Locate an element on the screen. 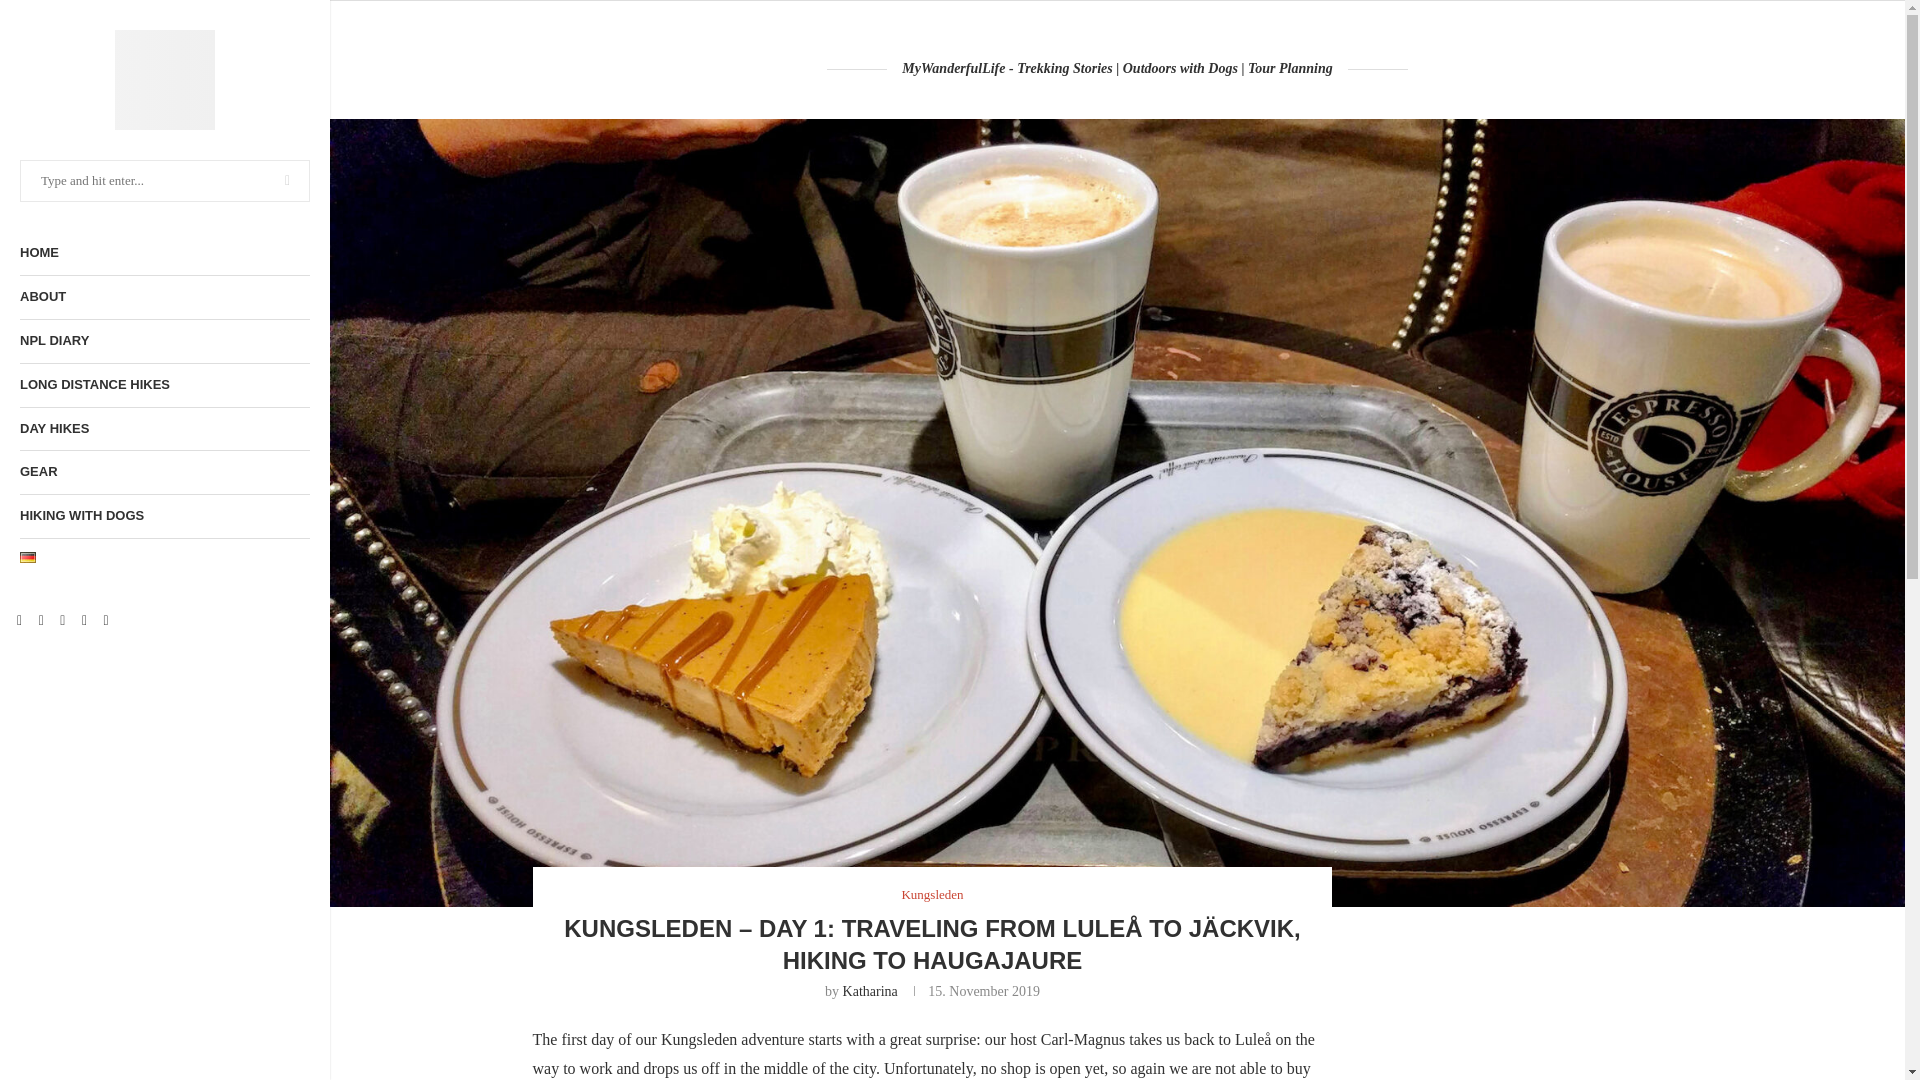  HIKING WITH DOGS is located at coordinates (164, 516).